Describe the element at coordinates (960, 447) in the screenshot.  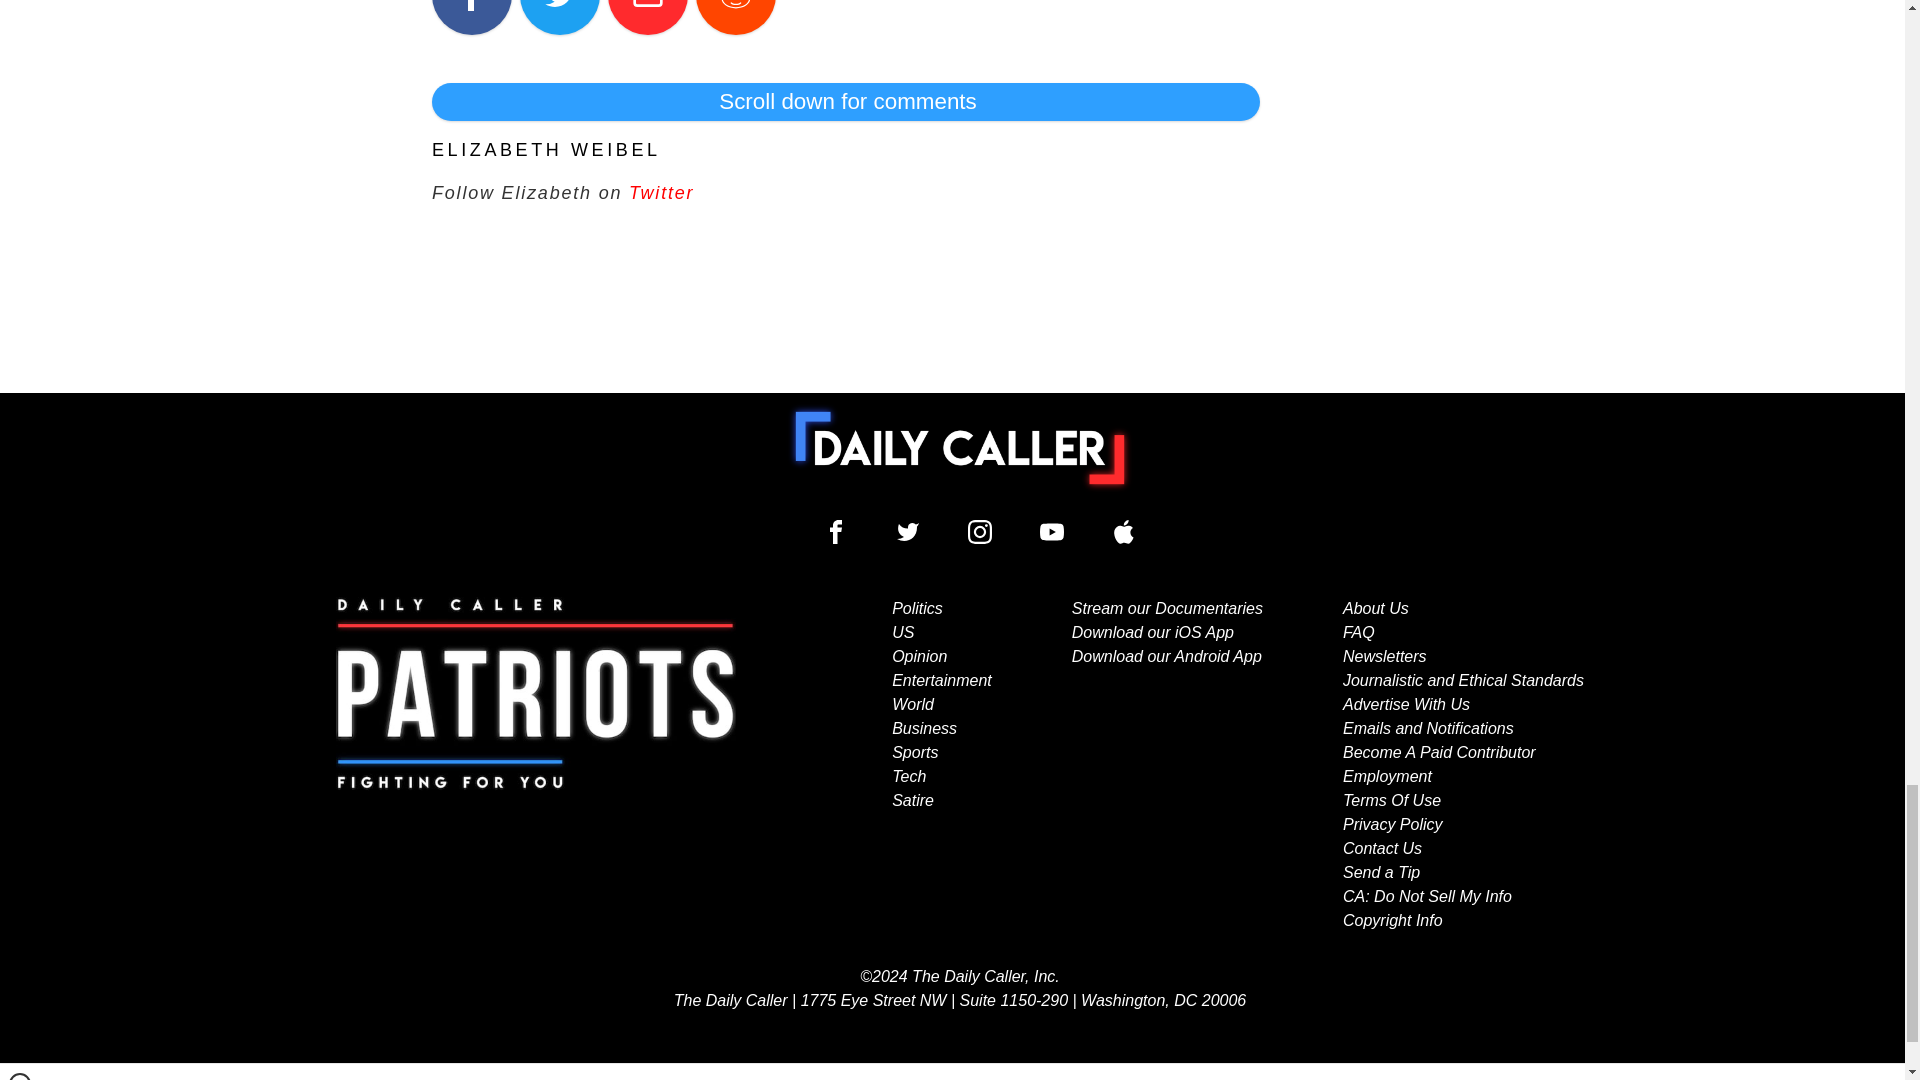
I see `To home page` at that location.